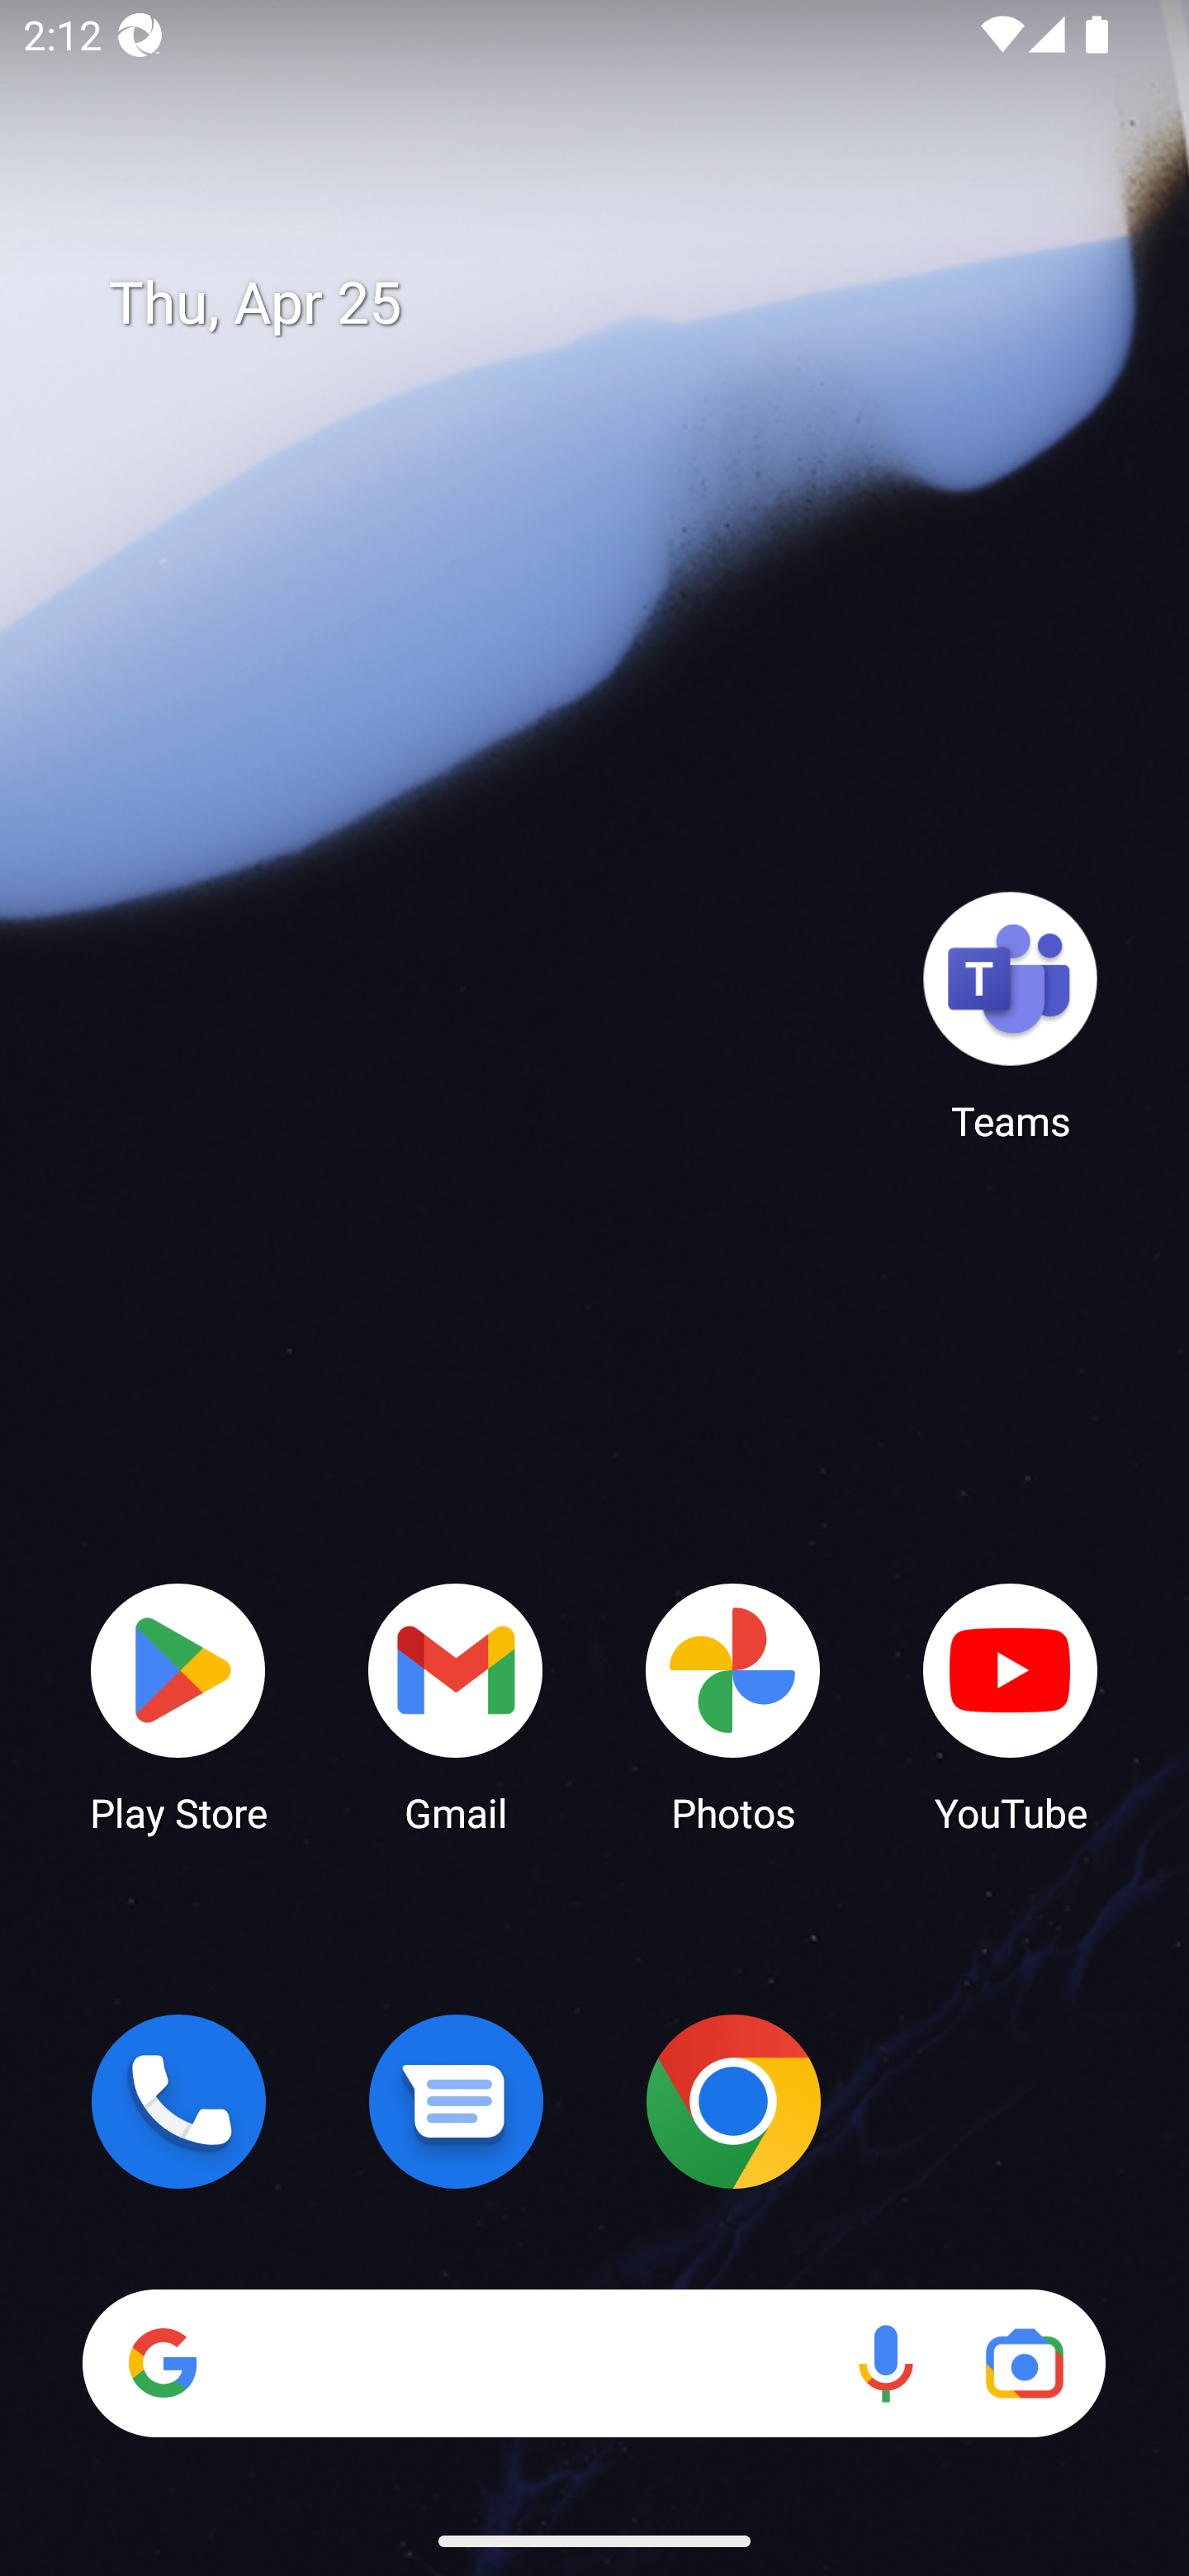  Describe the element at coordinates (1024, 2363) in the screenshot. I see `Google Lens` at that location.